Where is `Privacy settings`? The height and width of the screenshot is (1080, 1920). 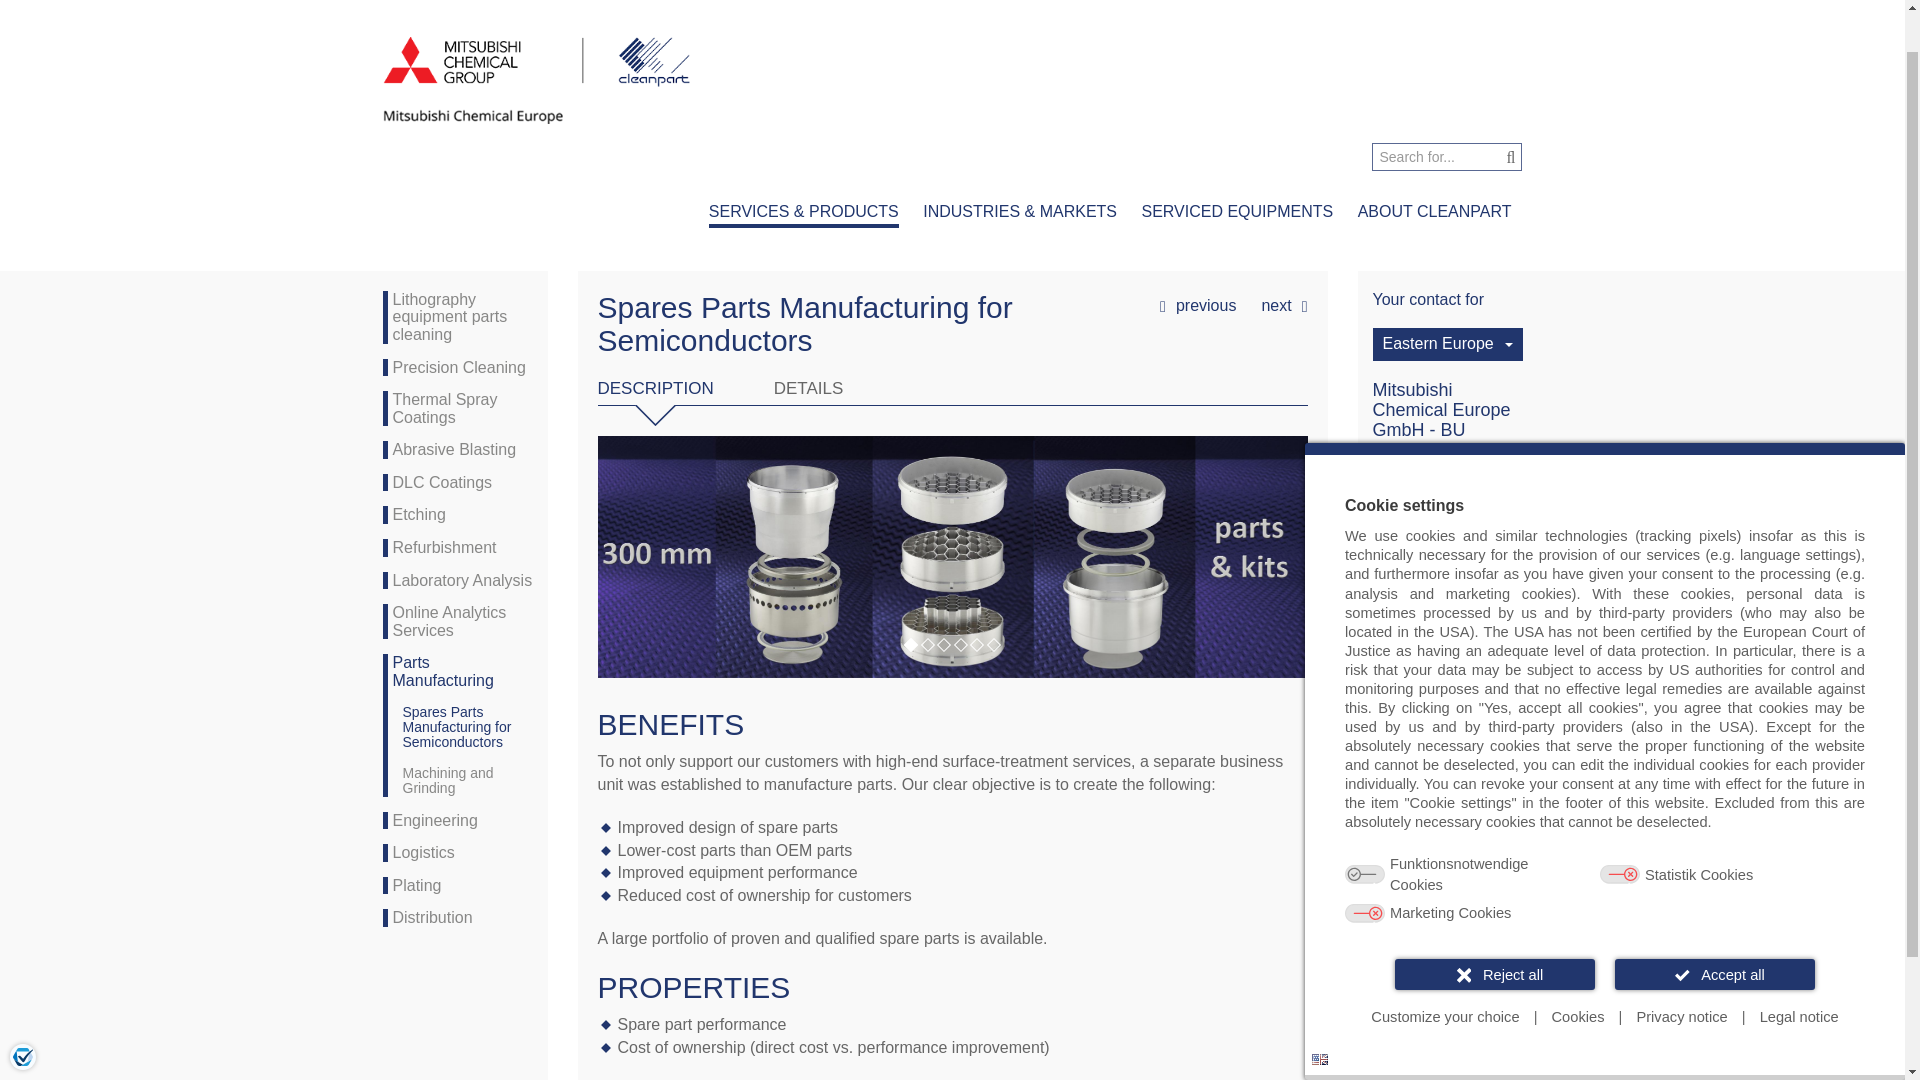
Privacy settings is located at coordinates (22, 1012).